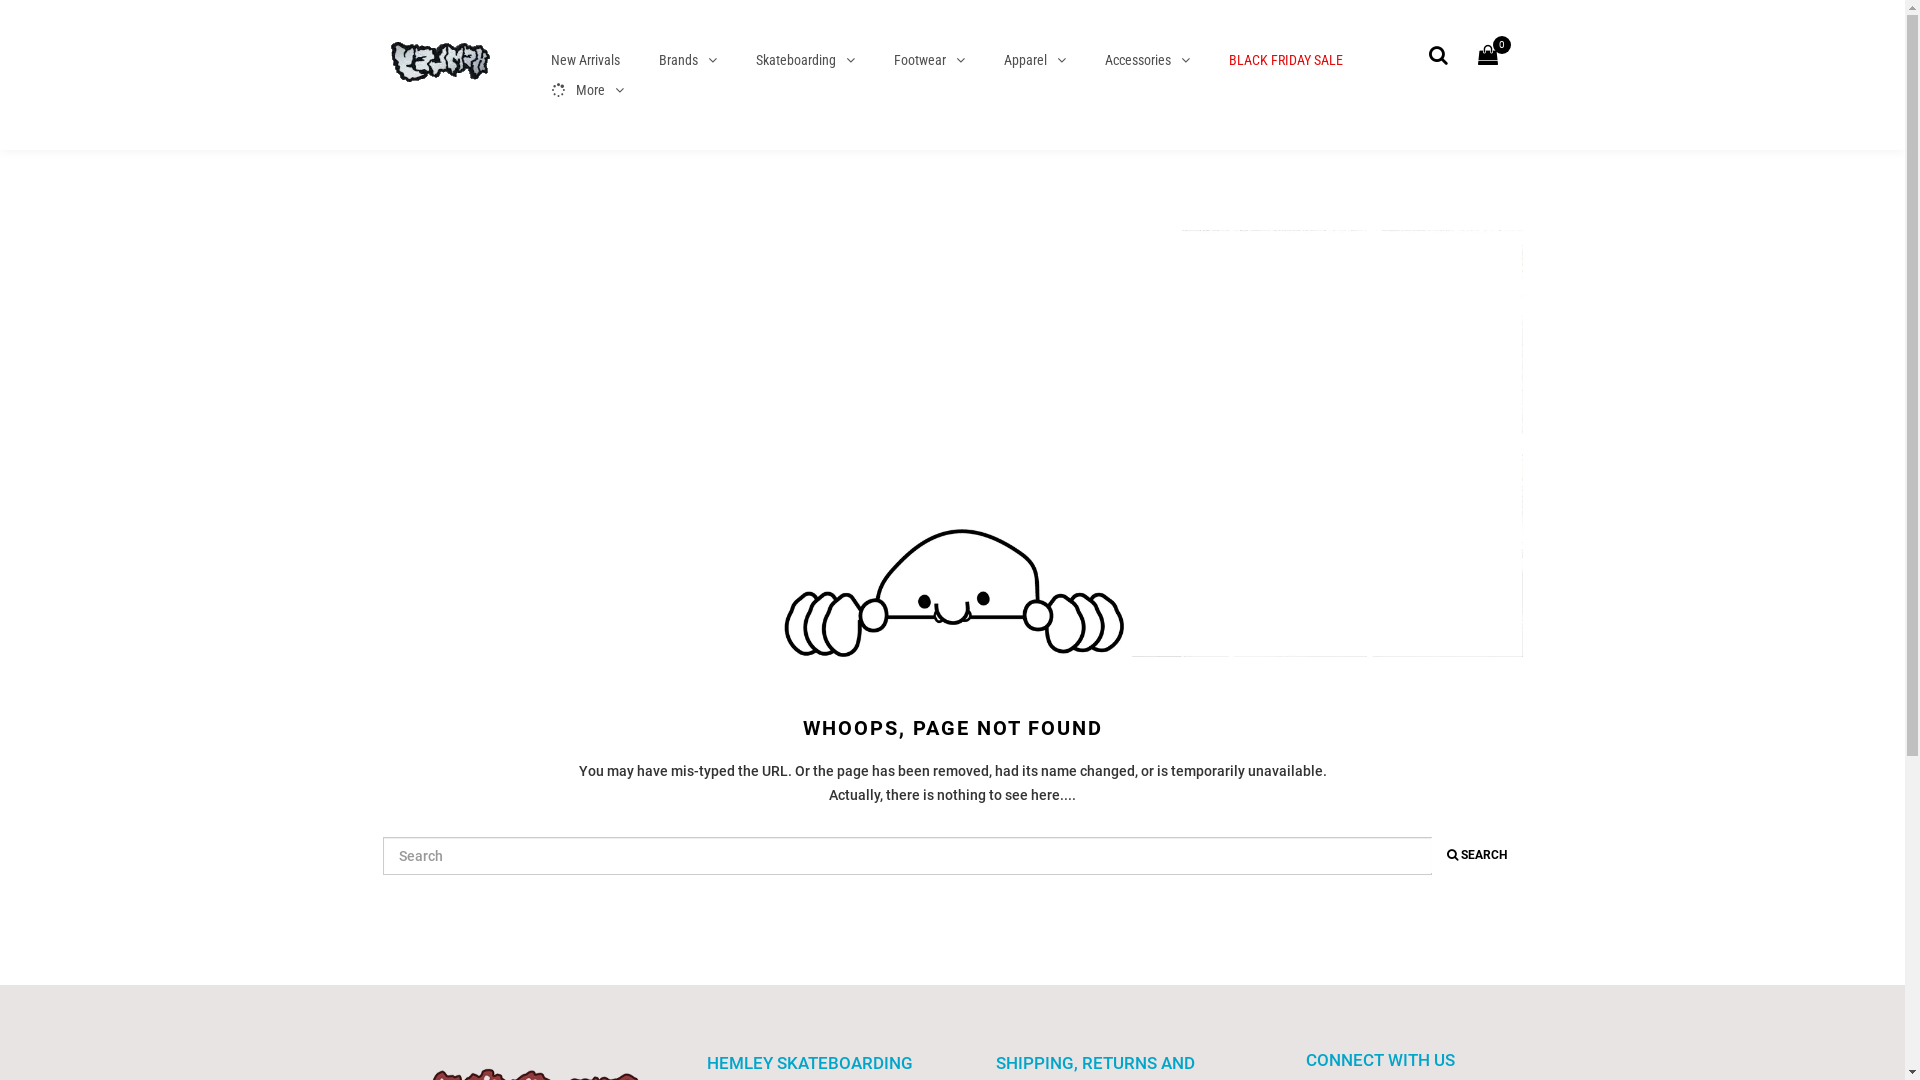 This screenshot has height=1080, width=1920. What do you see at coordinates (587, 90) in the screenshot?
I see `More` at bounding box center [587, 90].